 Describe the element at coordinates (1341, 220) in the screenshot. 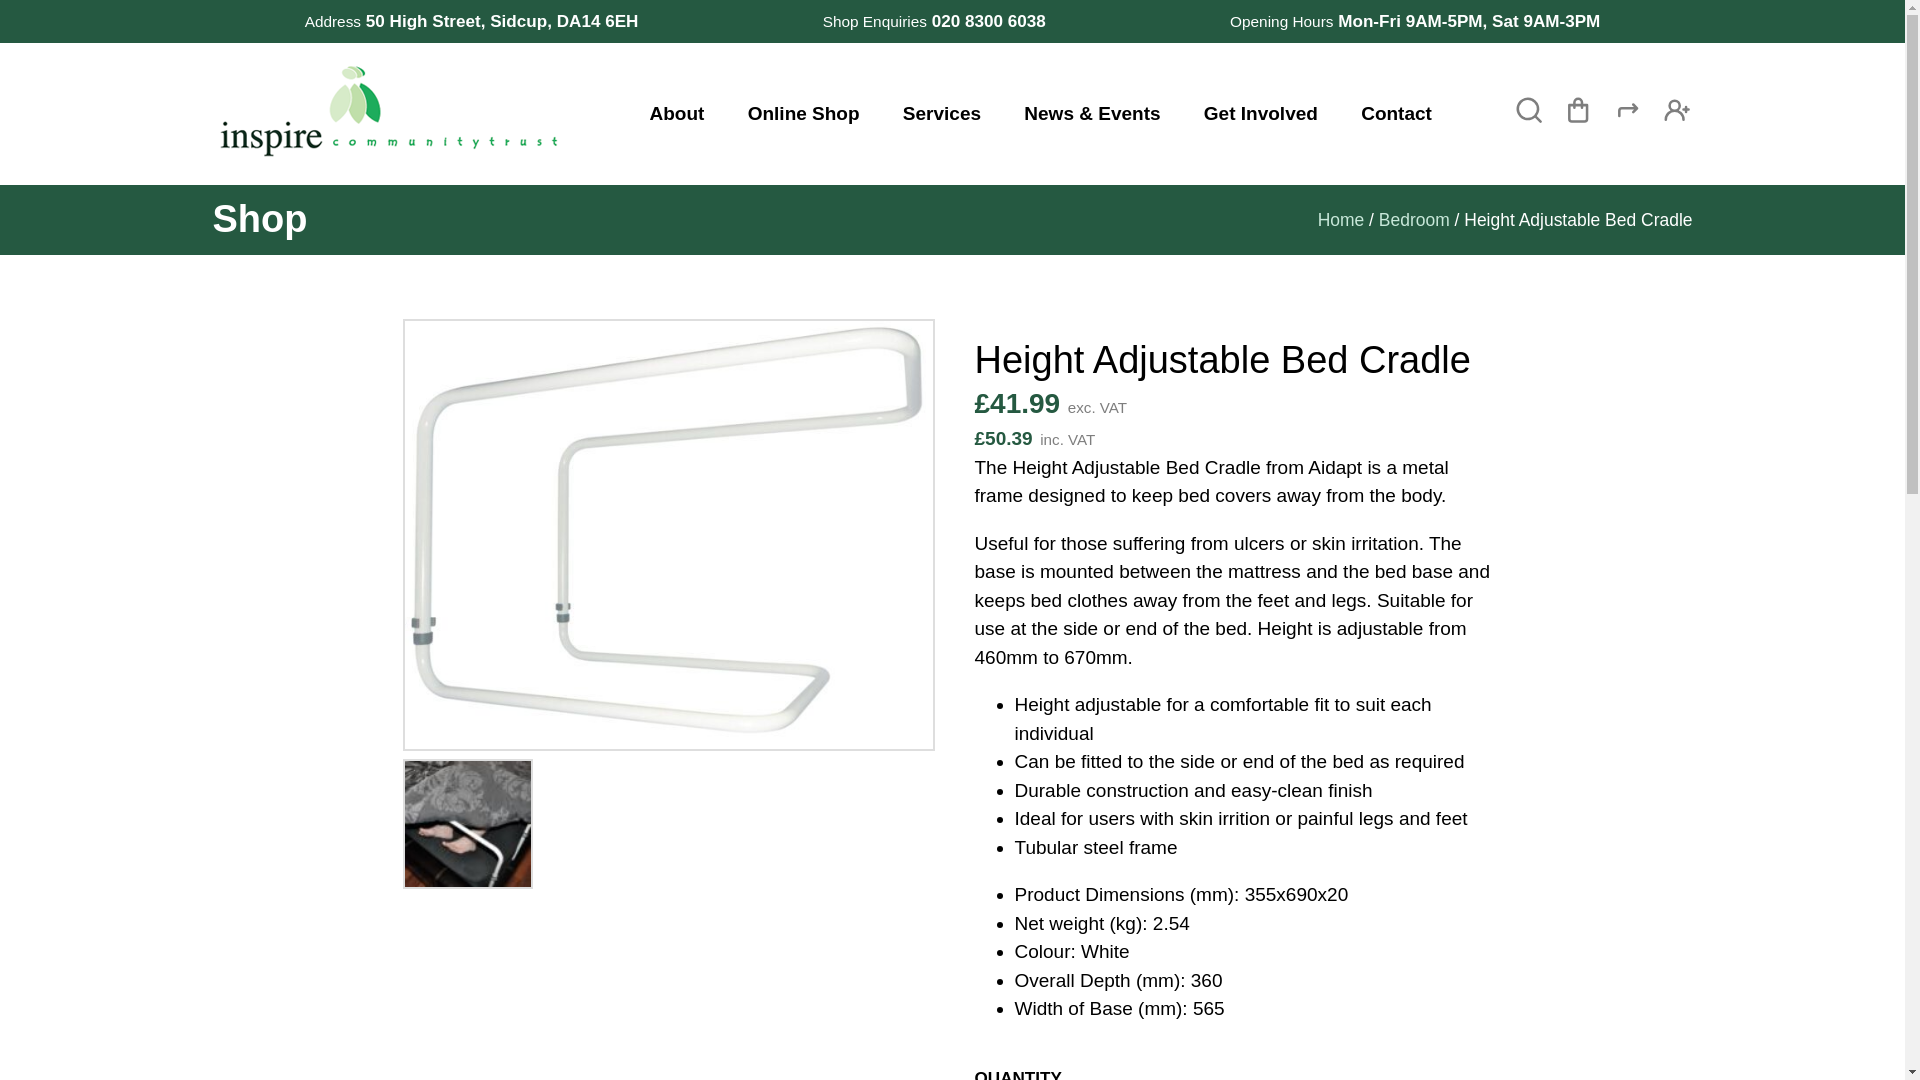

I see `Home` at that location.